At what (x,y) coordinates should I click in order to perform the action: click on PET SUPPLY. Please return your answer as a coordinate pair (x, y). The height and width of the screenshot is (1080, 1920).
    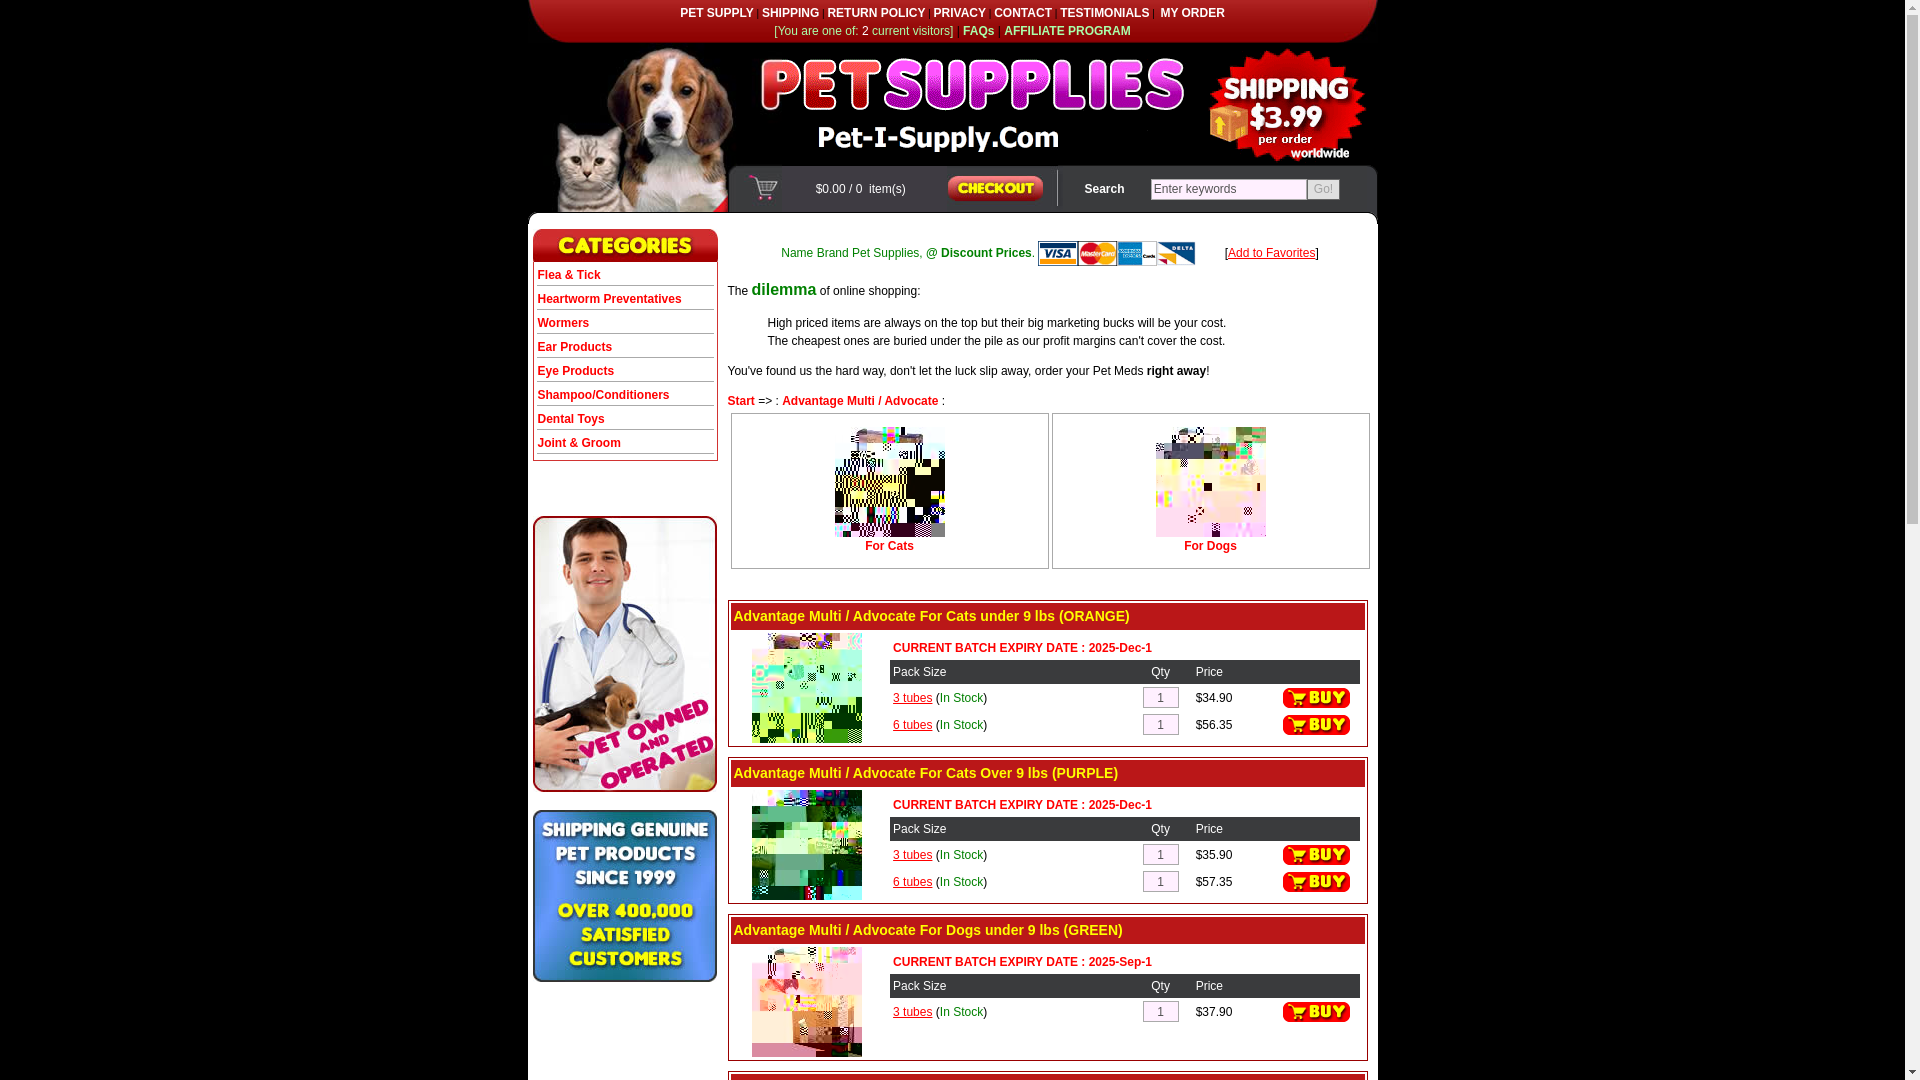
    Looking at the image, I should click on (716, 13).